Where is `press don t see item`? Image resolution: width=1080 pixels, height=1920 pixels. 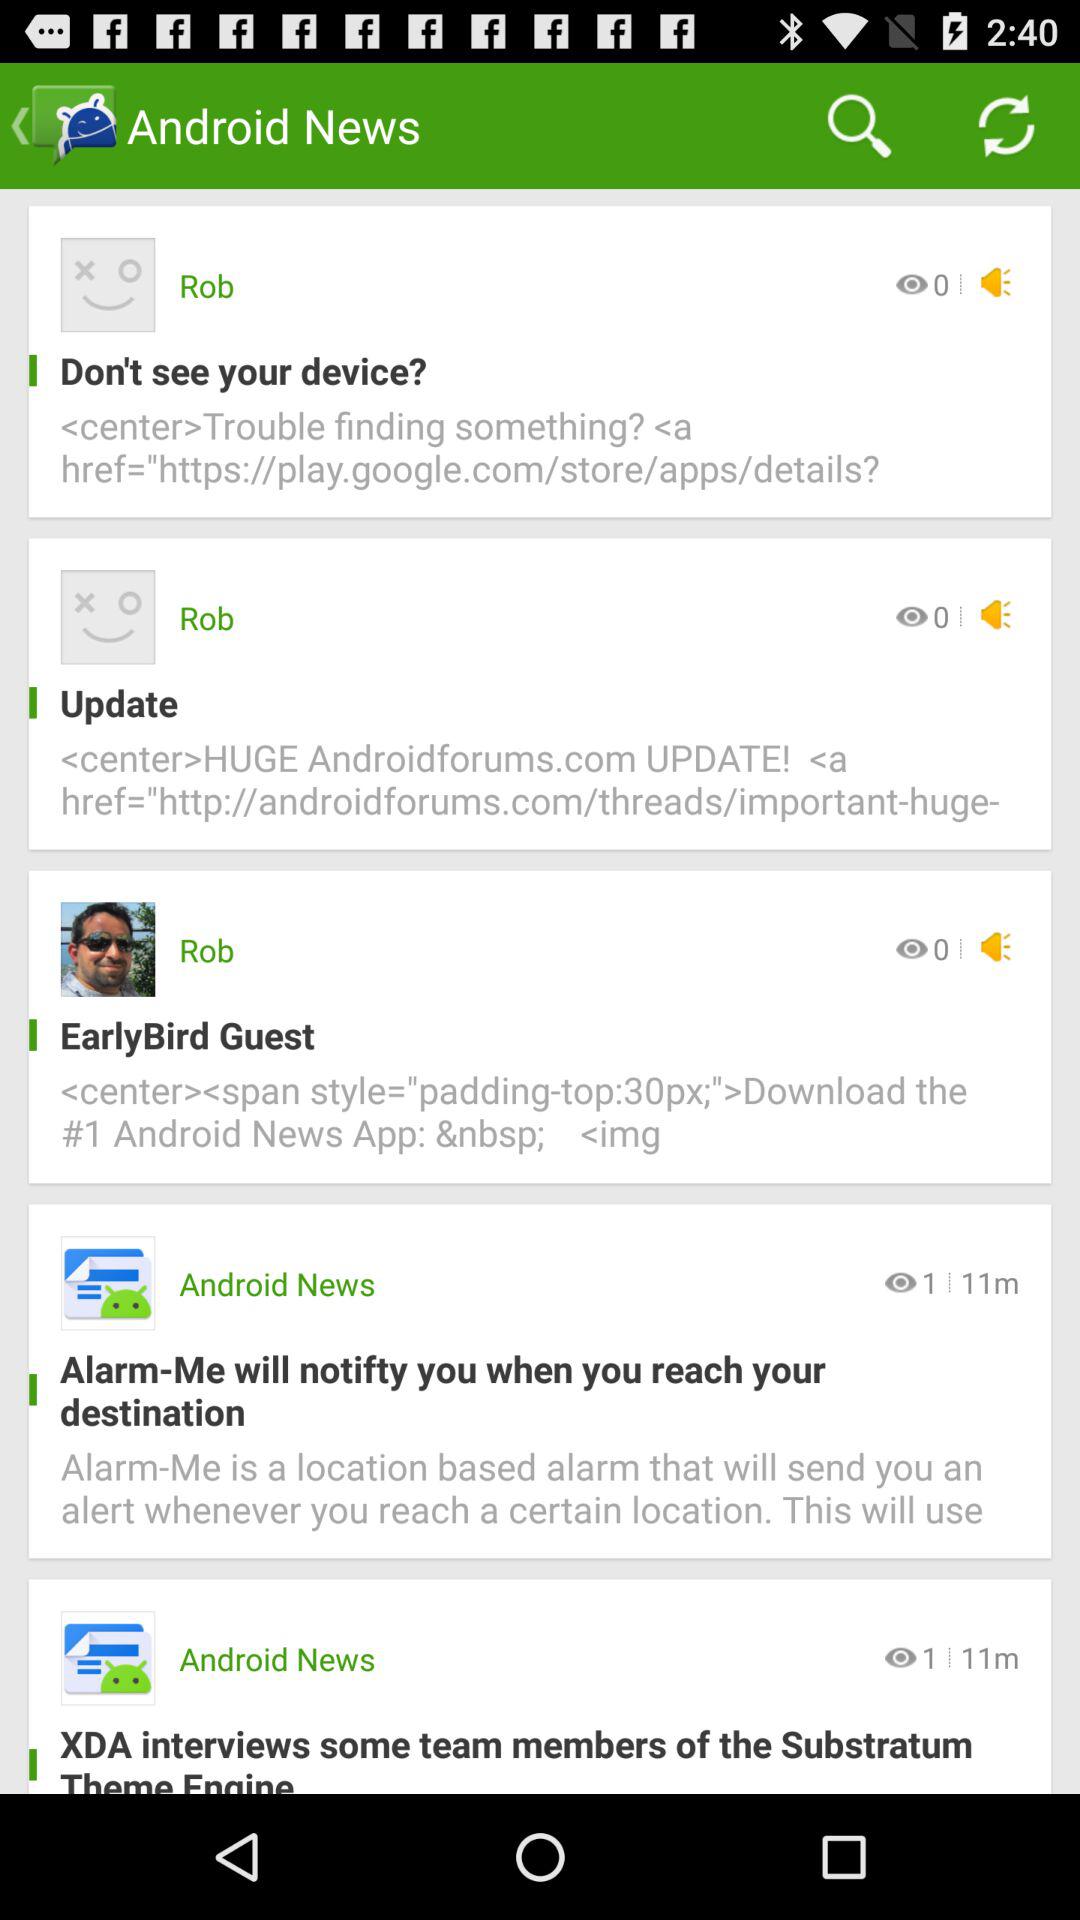 press don t see item is located at coordinates (524, 370).